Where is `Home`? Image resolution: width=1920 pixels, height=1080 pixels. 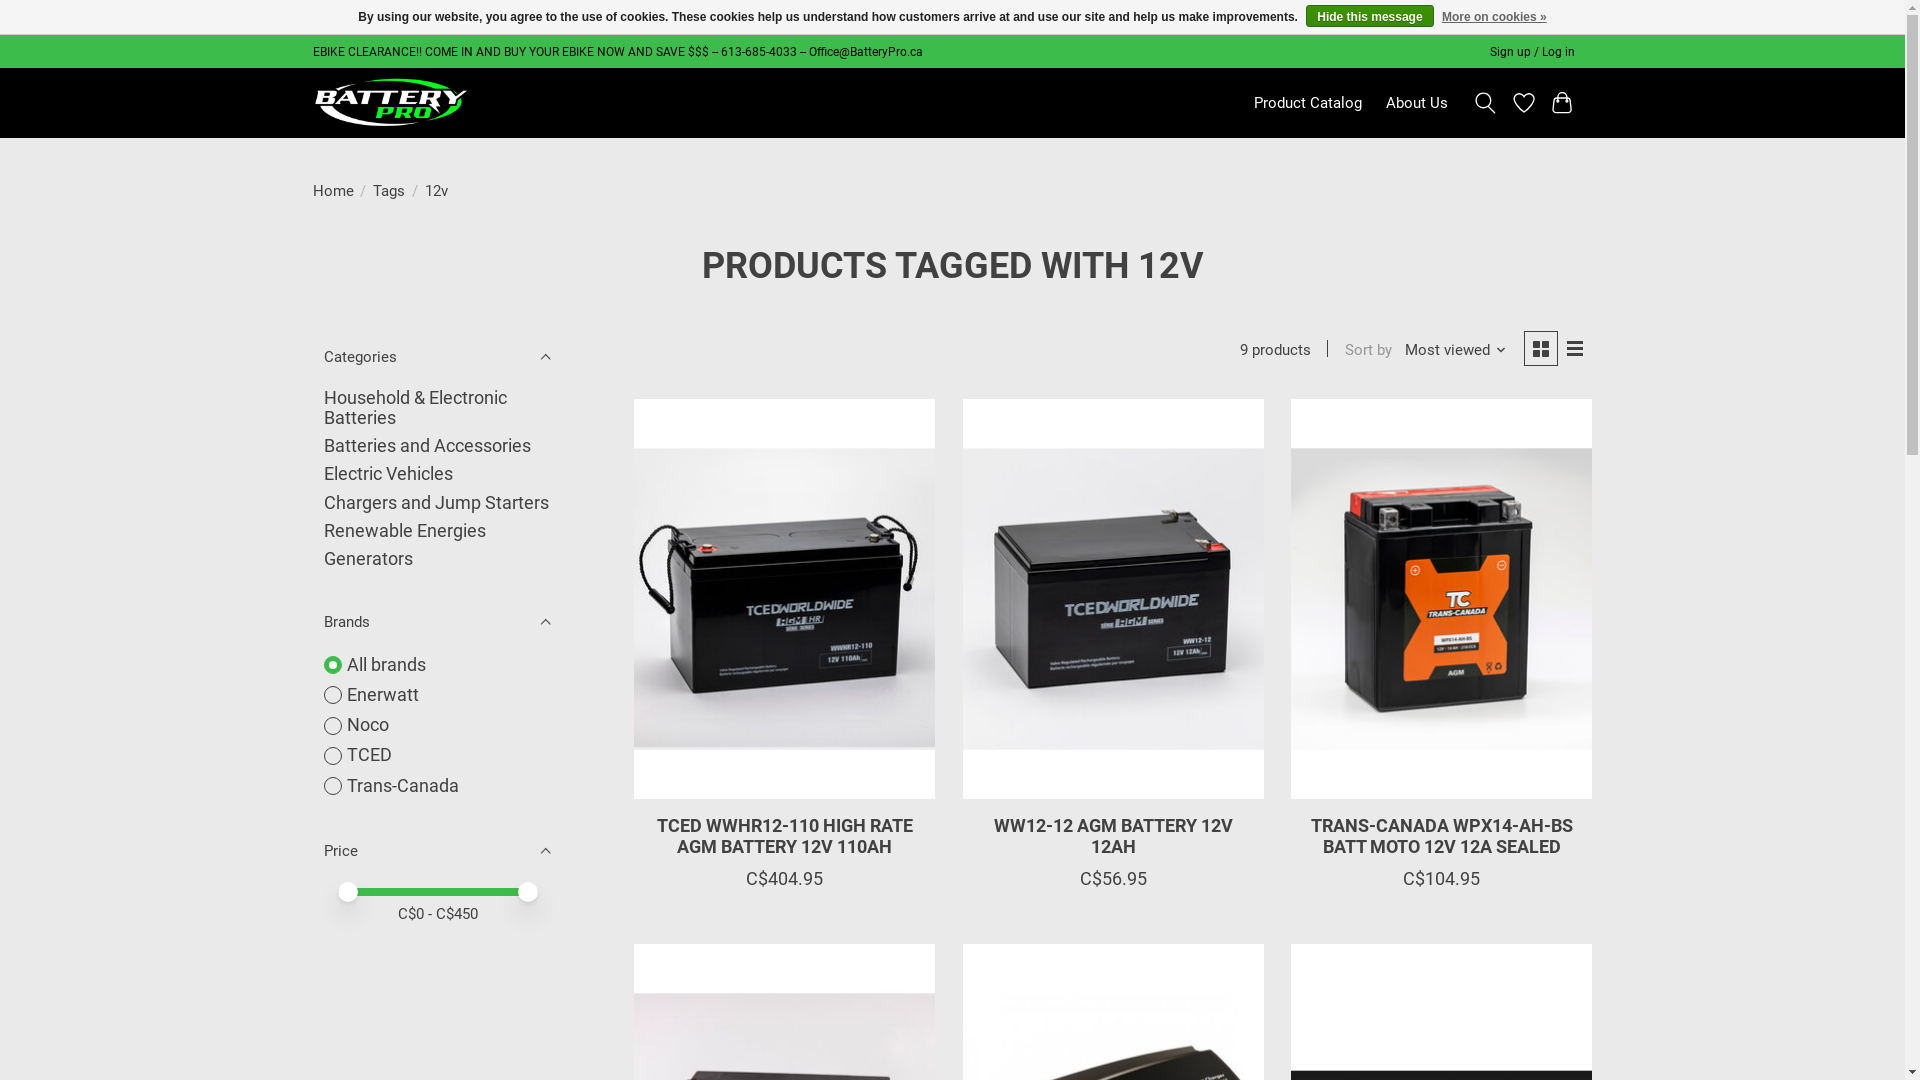
Home is located at coordinates (332, 191).